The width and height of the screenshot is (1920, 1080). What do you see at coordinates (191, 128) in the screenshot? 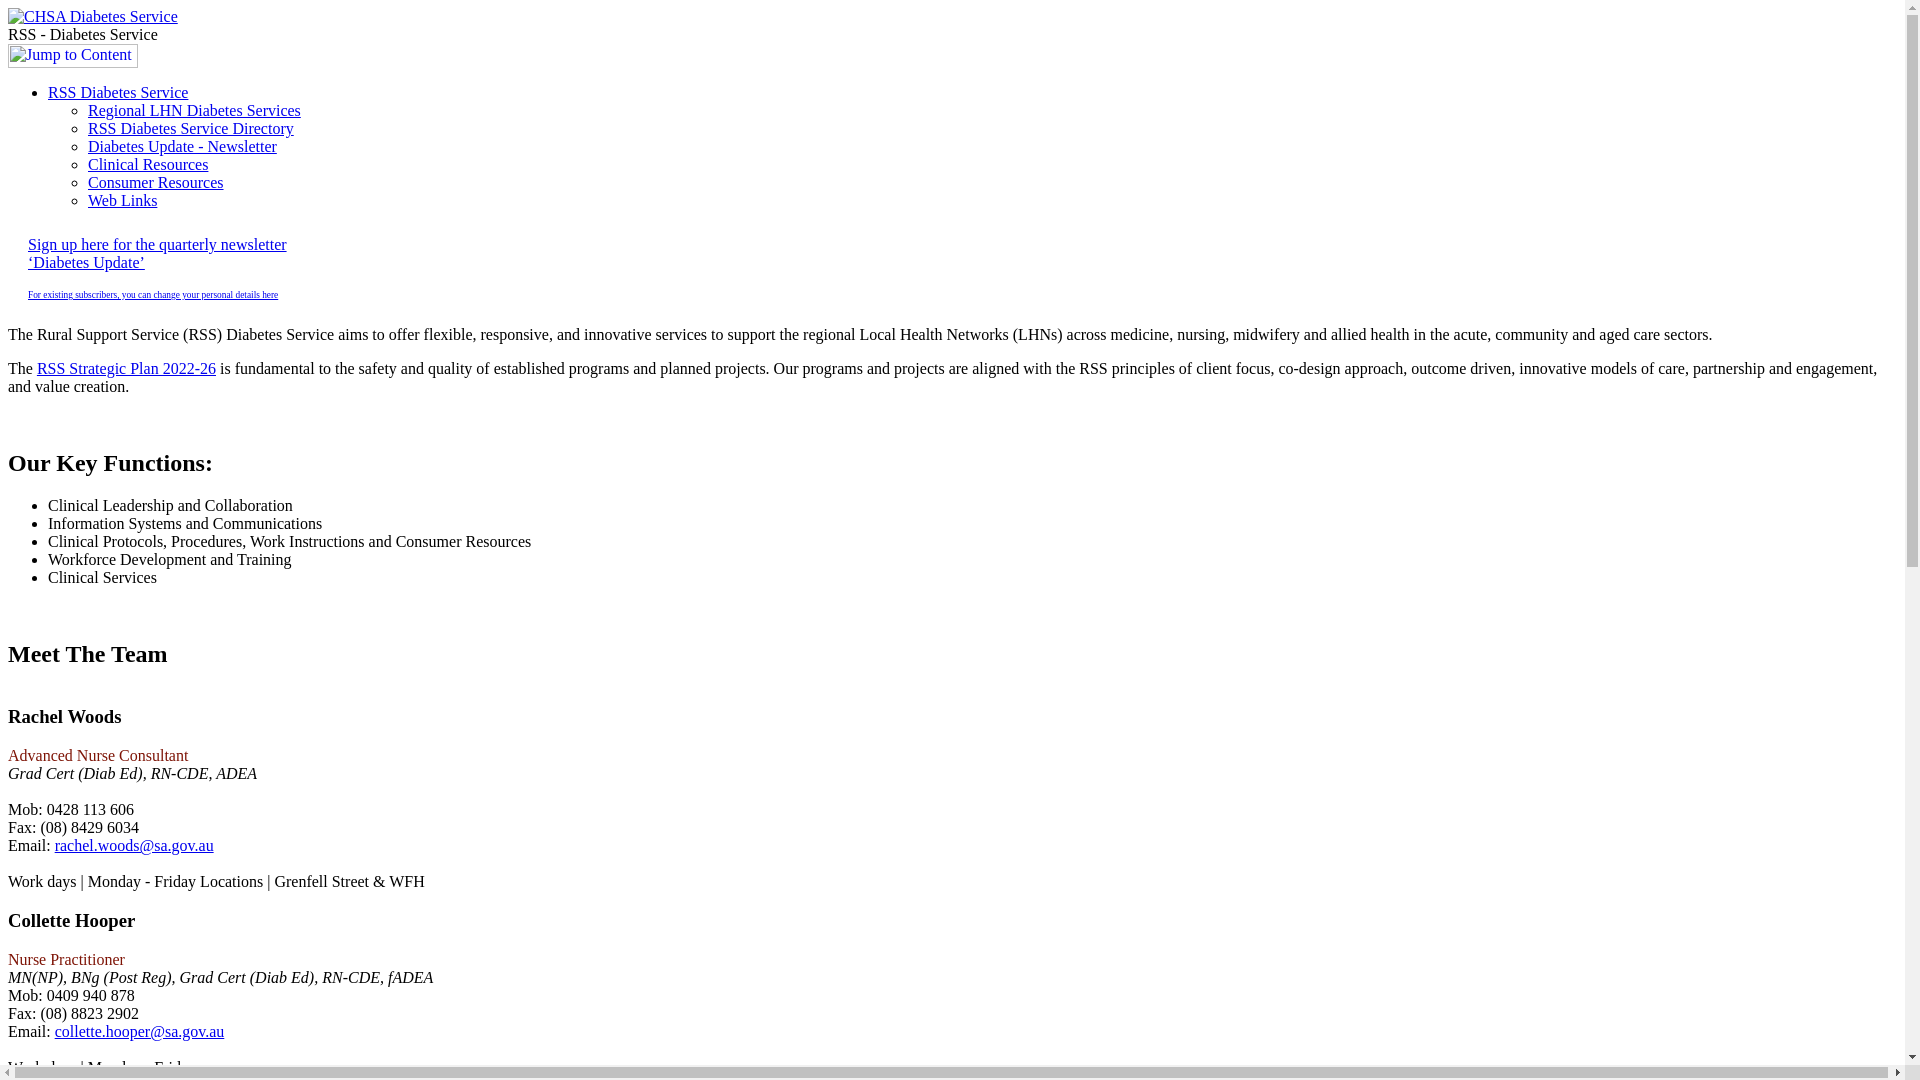
I see `RSS Diabetes Service Directory` at bounding box center [191, 128].